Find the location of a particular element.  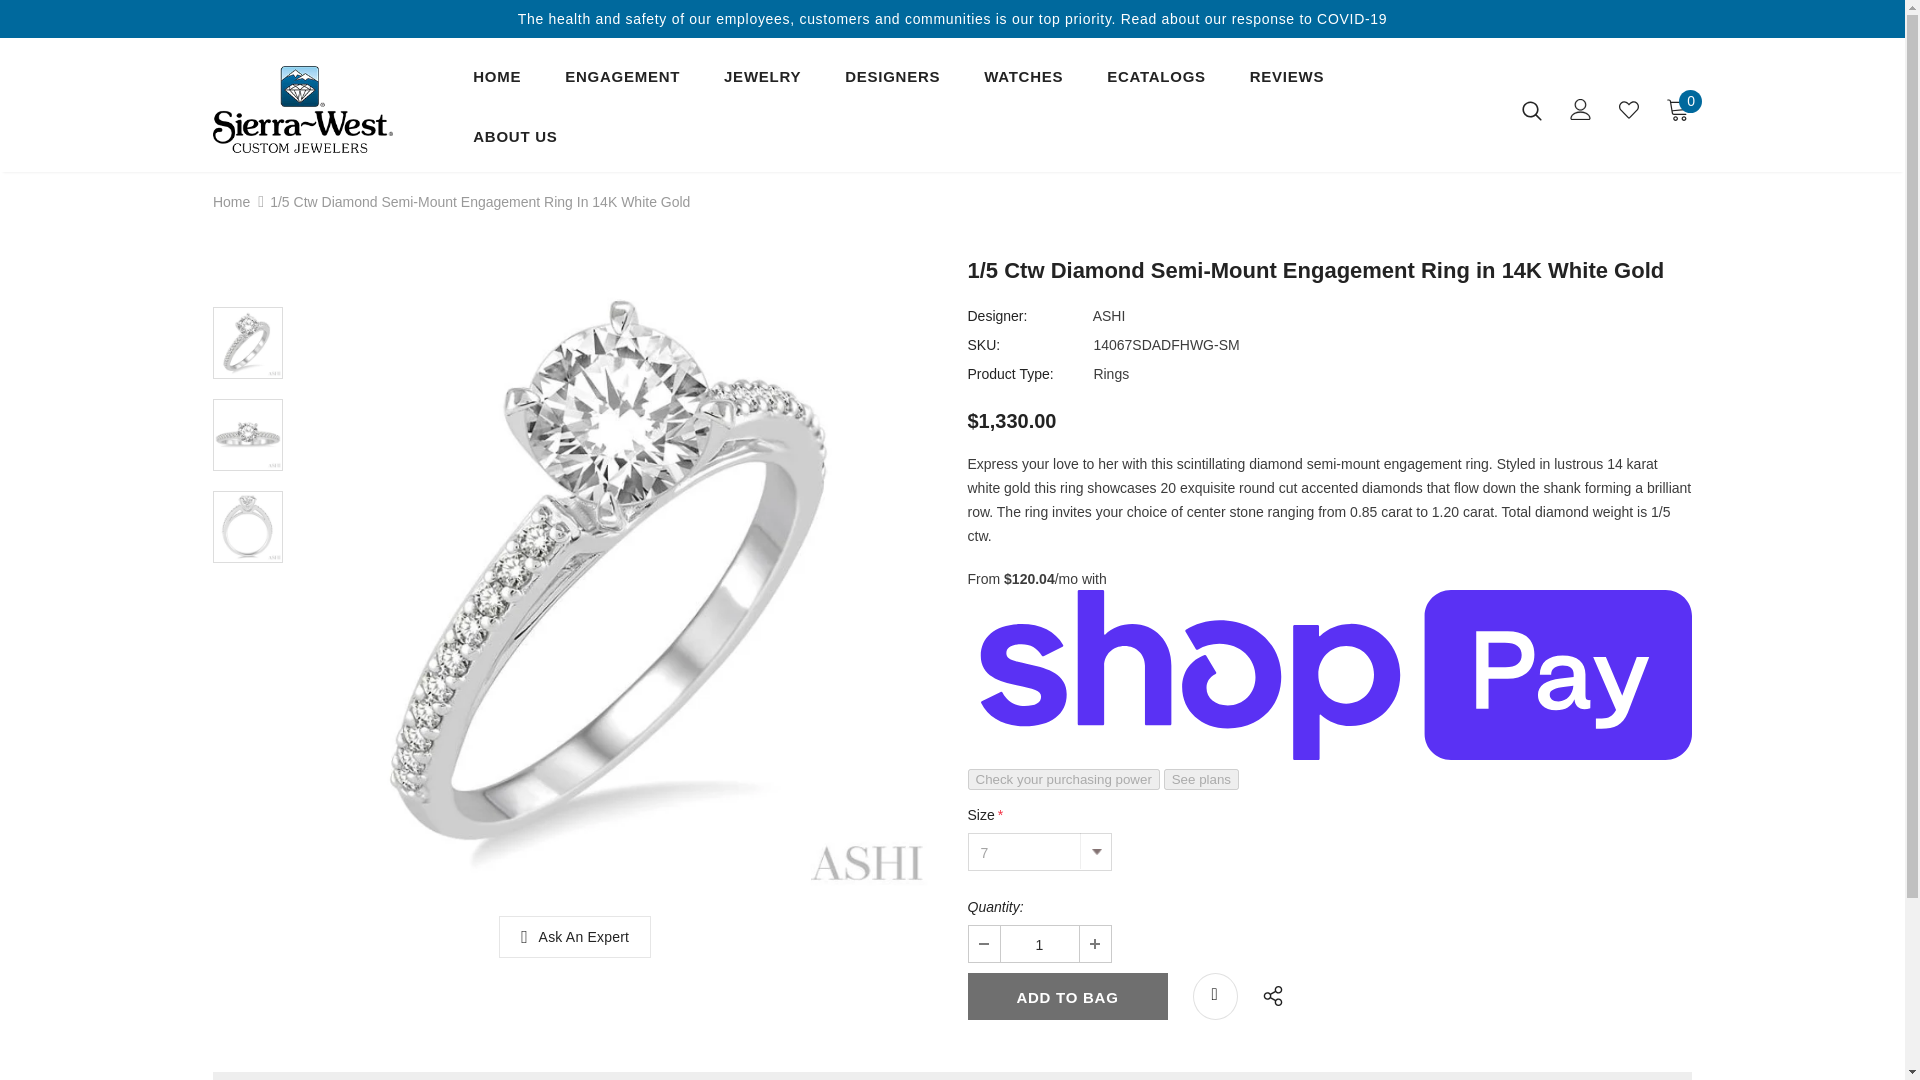

JEWELRY is located at coordinates (762, 82).